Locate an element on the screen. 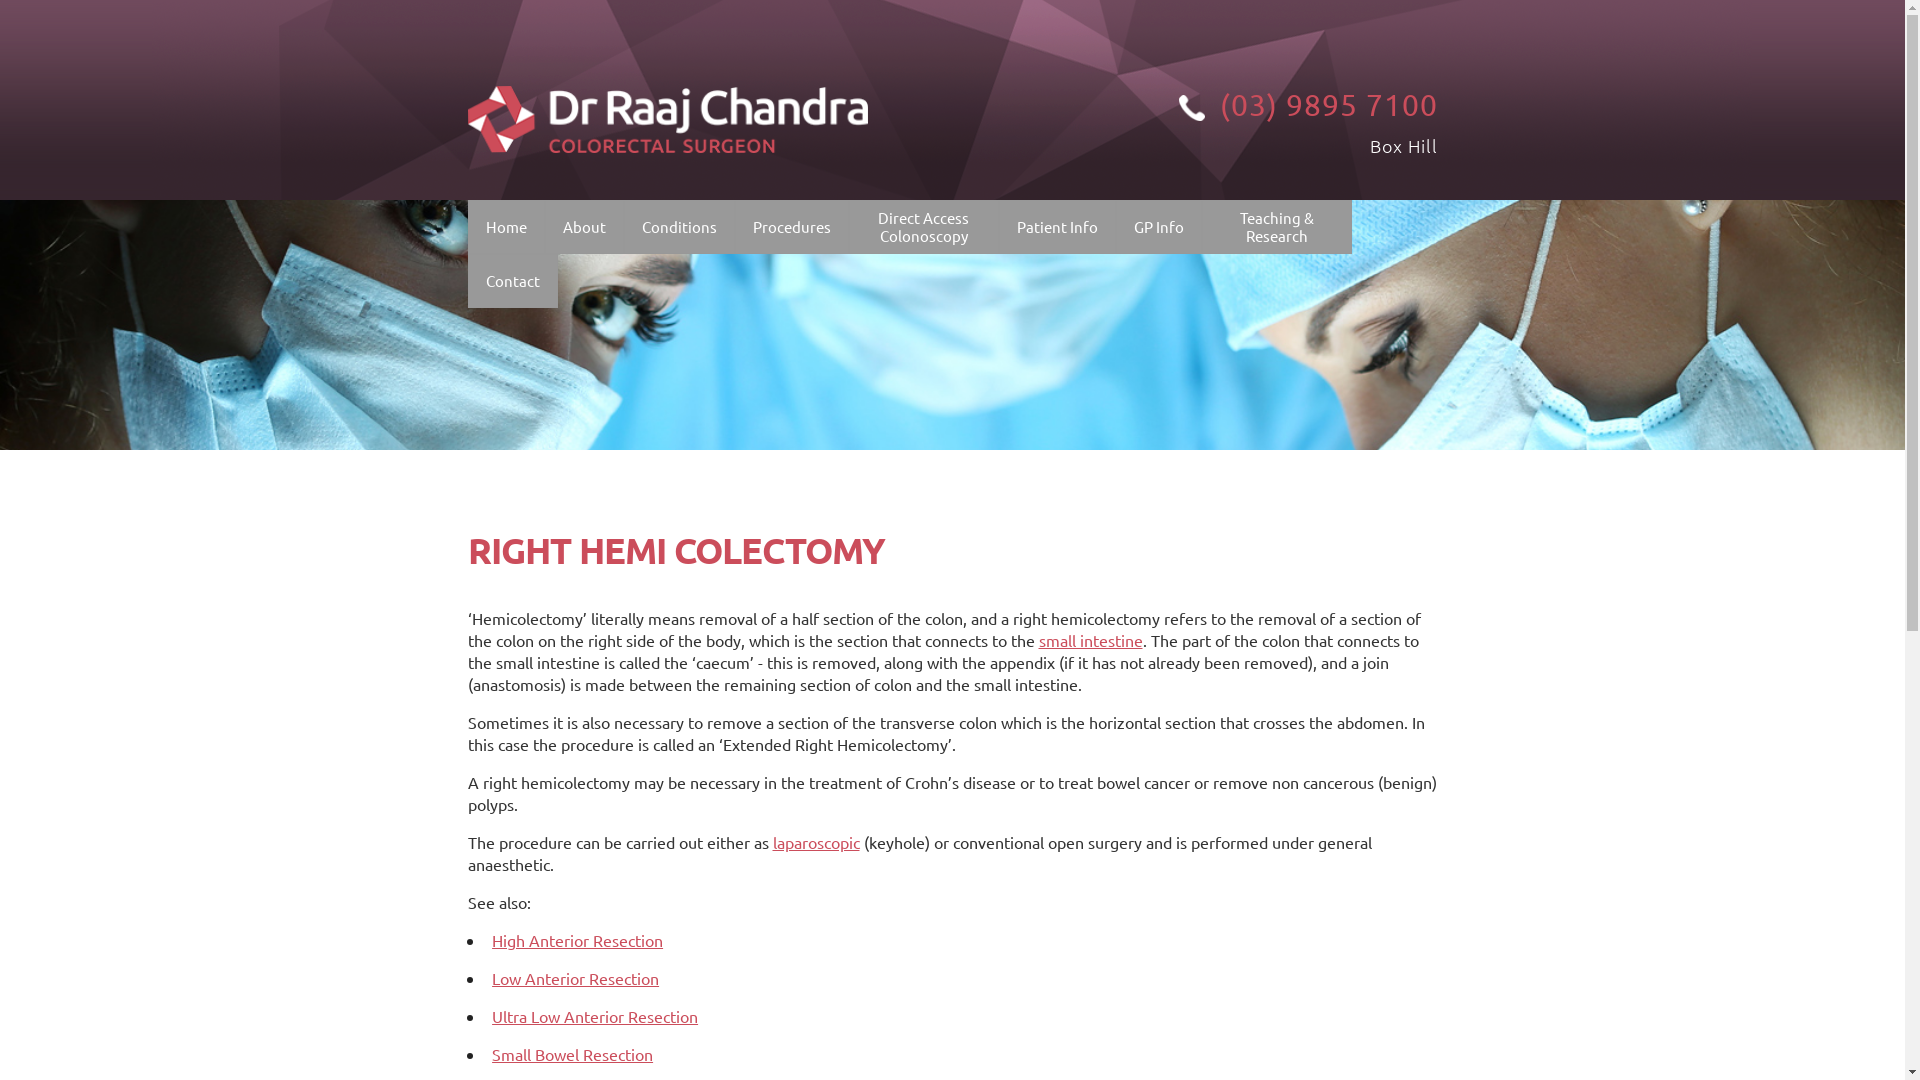 The width and height of the screenshot is (1920, 1080). Surgical Emergencies is located at coordinates (764, 512).